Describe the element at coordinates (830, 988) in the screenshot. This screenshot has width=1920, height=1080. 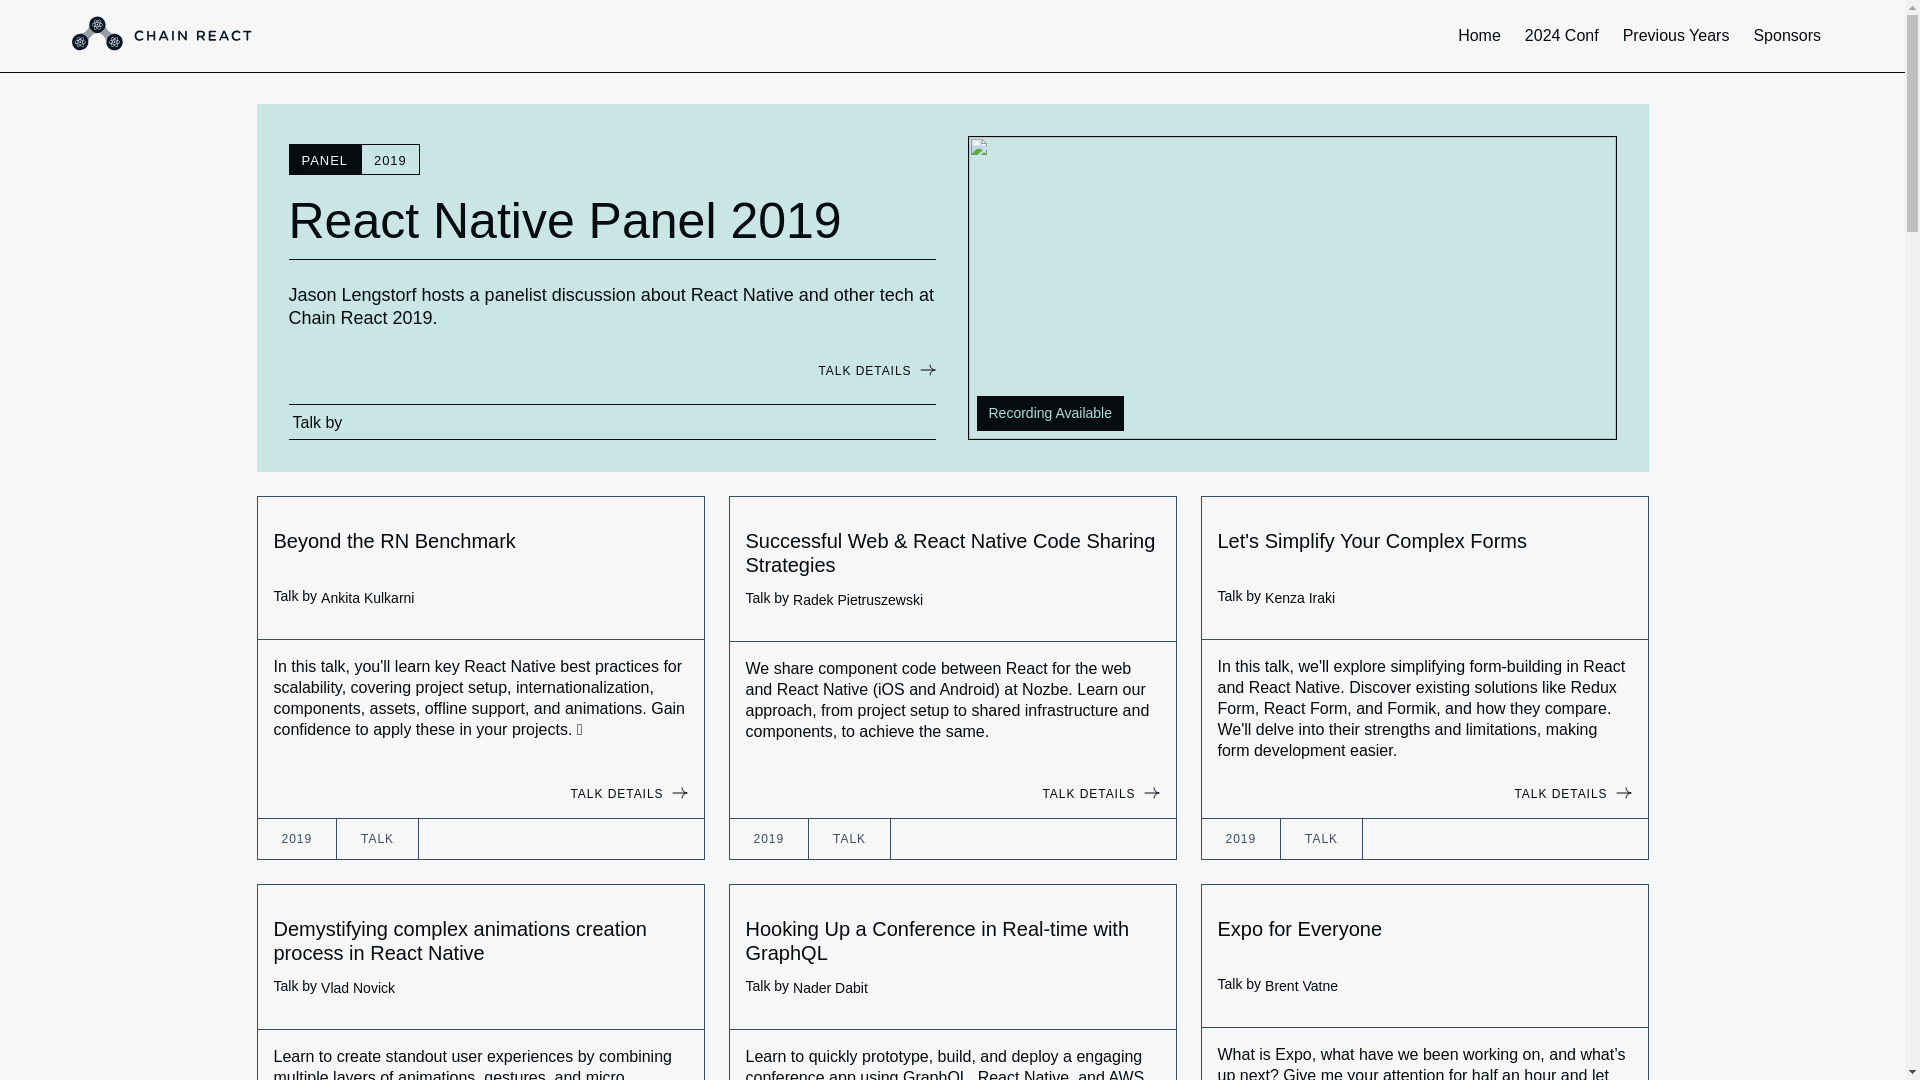
I see `Nader Dabit` at that location.